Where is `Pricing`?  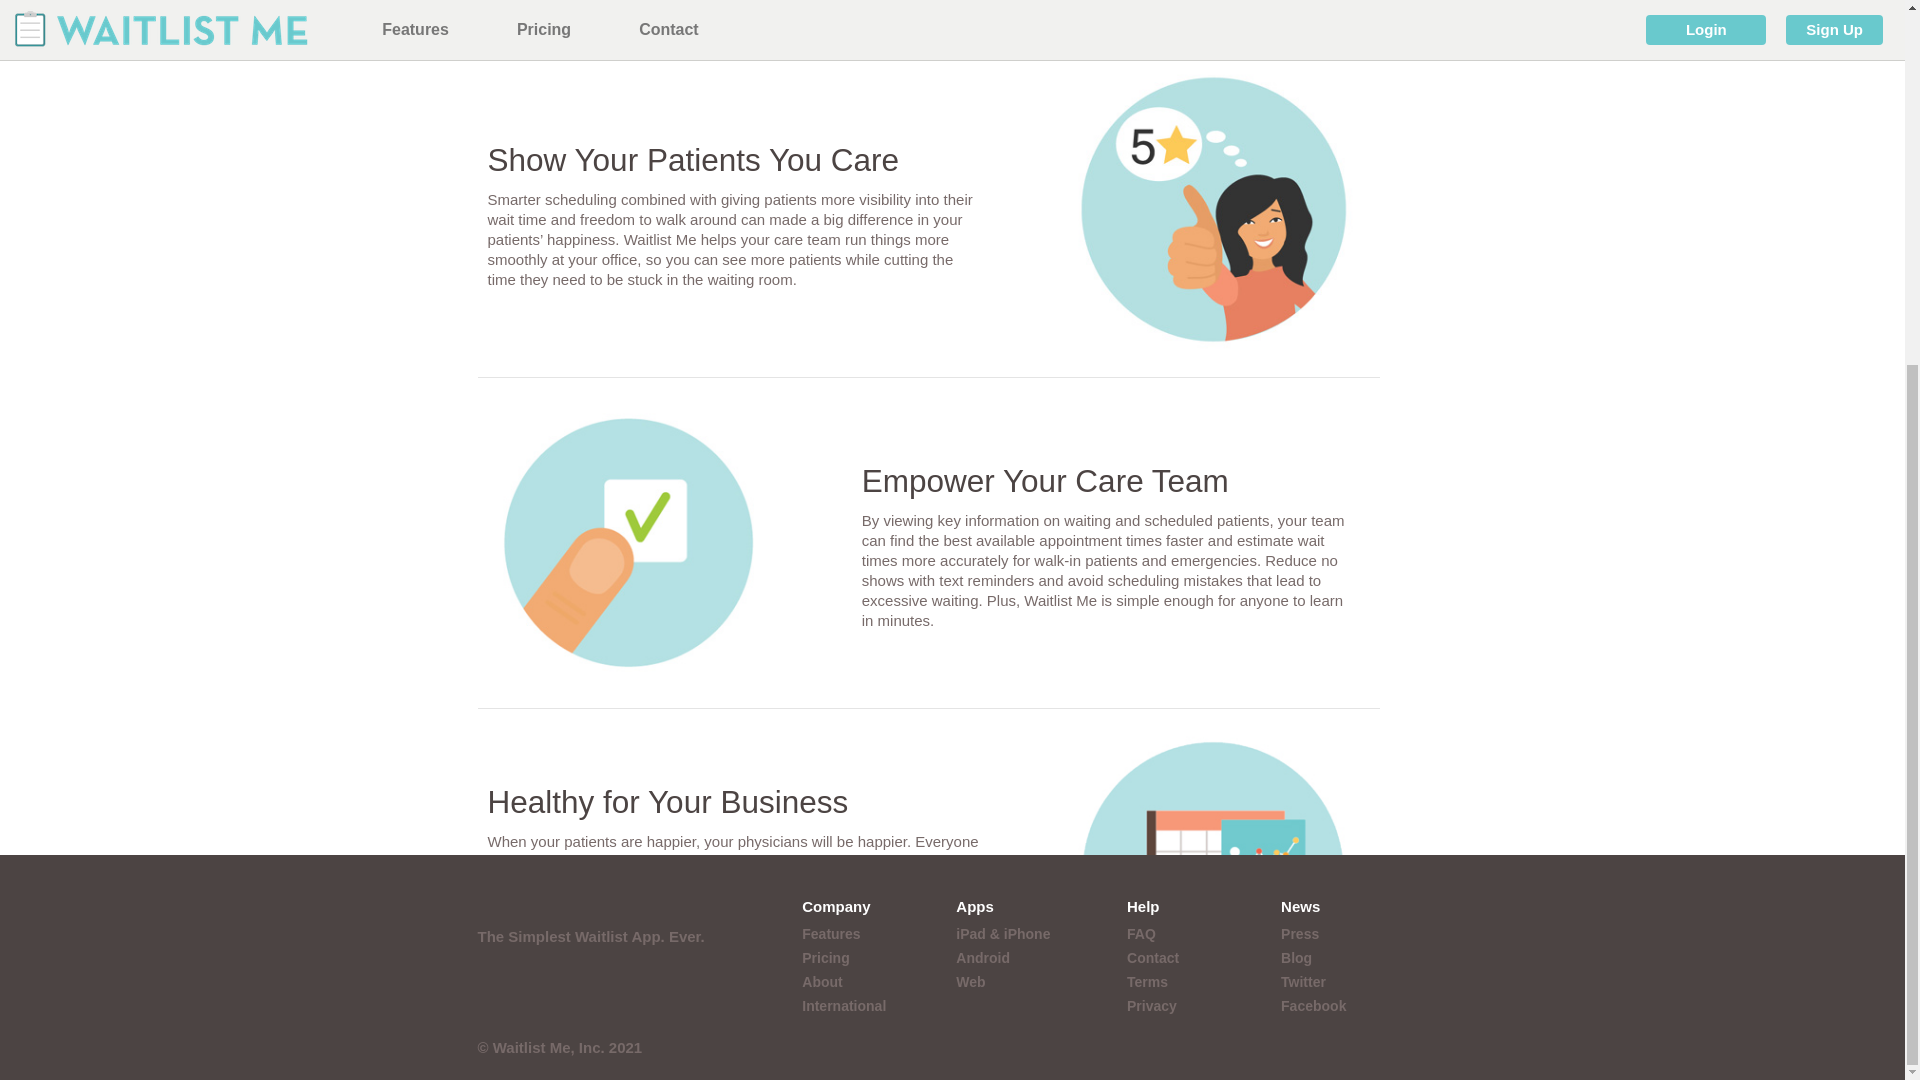 Pricing is located at coordinates (825, 417).